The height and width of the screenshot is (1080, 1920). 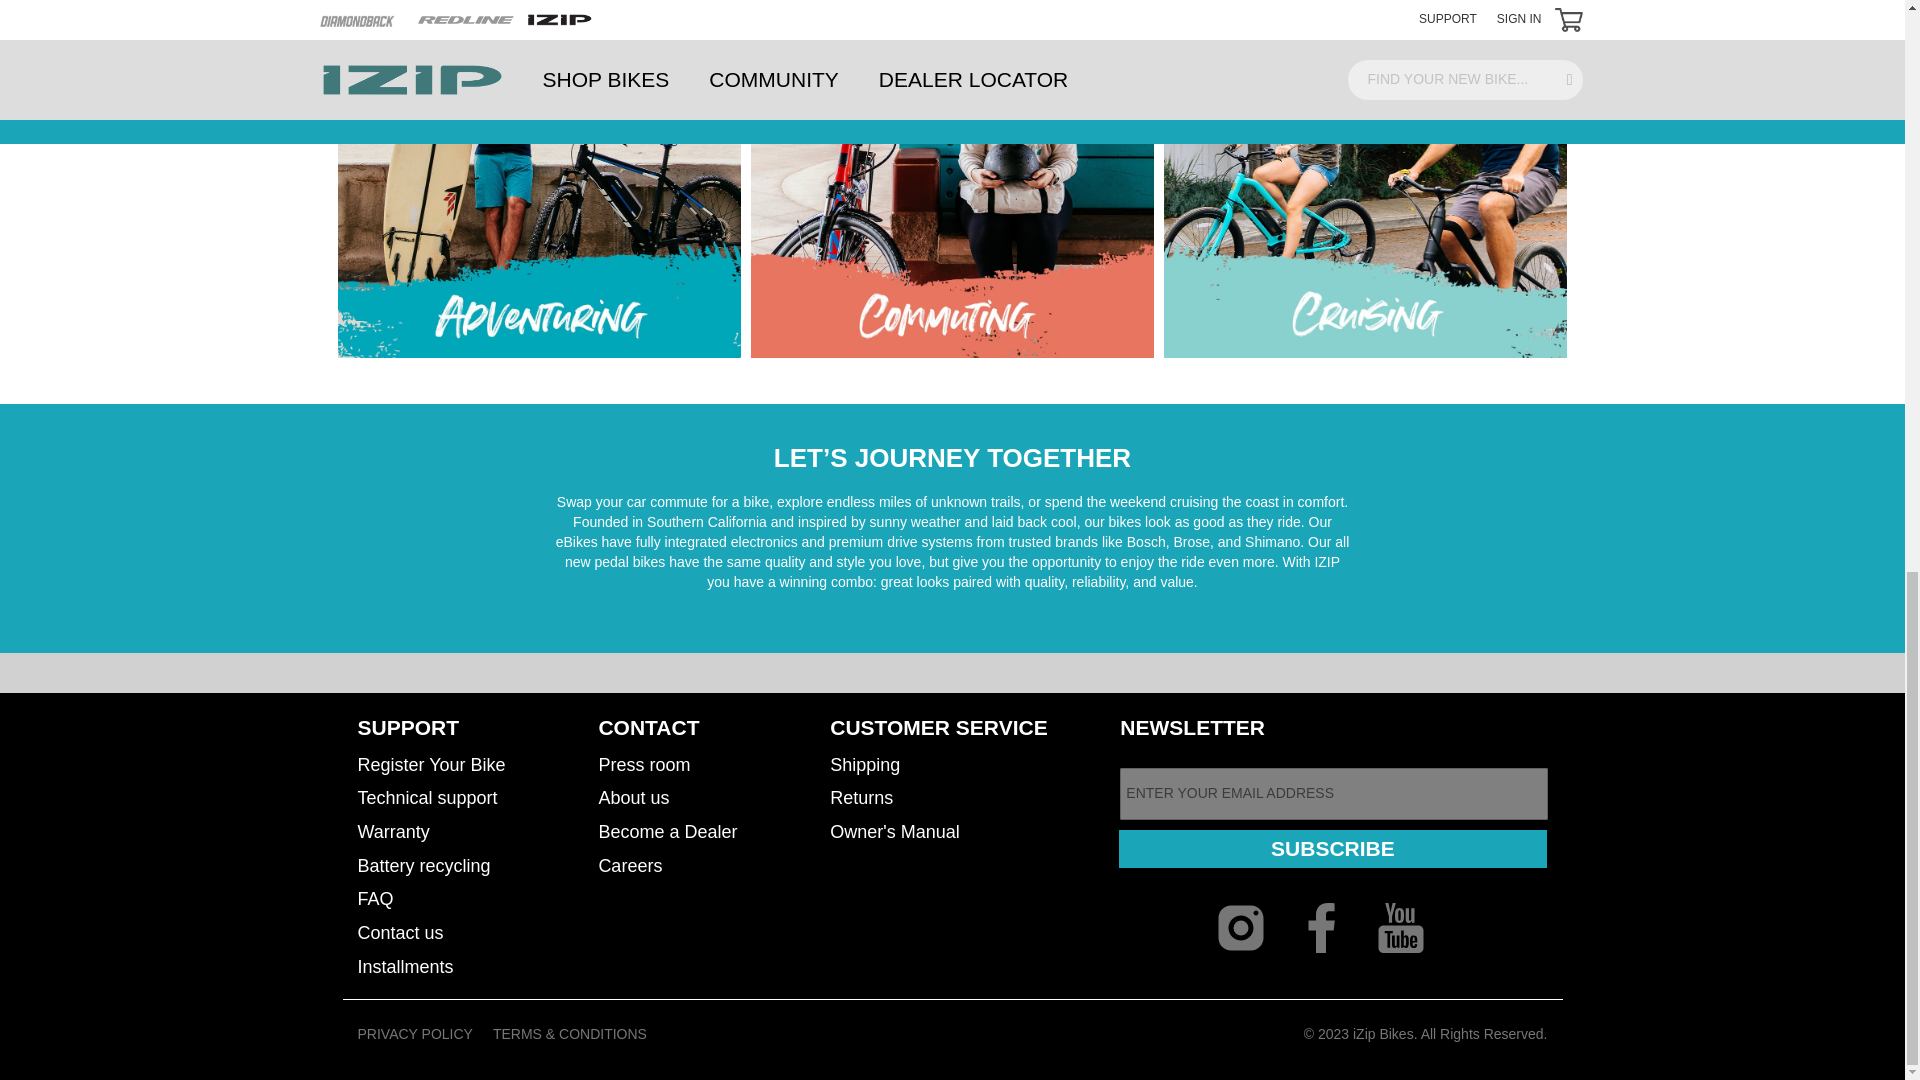 What do you see at coordinates (667, 832) in the screenshot?
I see `Become a Dealer` at bounding box center [667, 832].